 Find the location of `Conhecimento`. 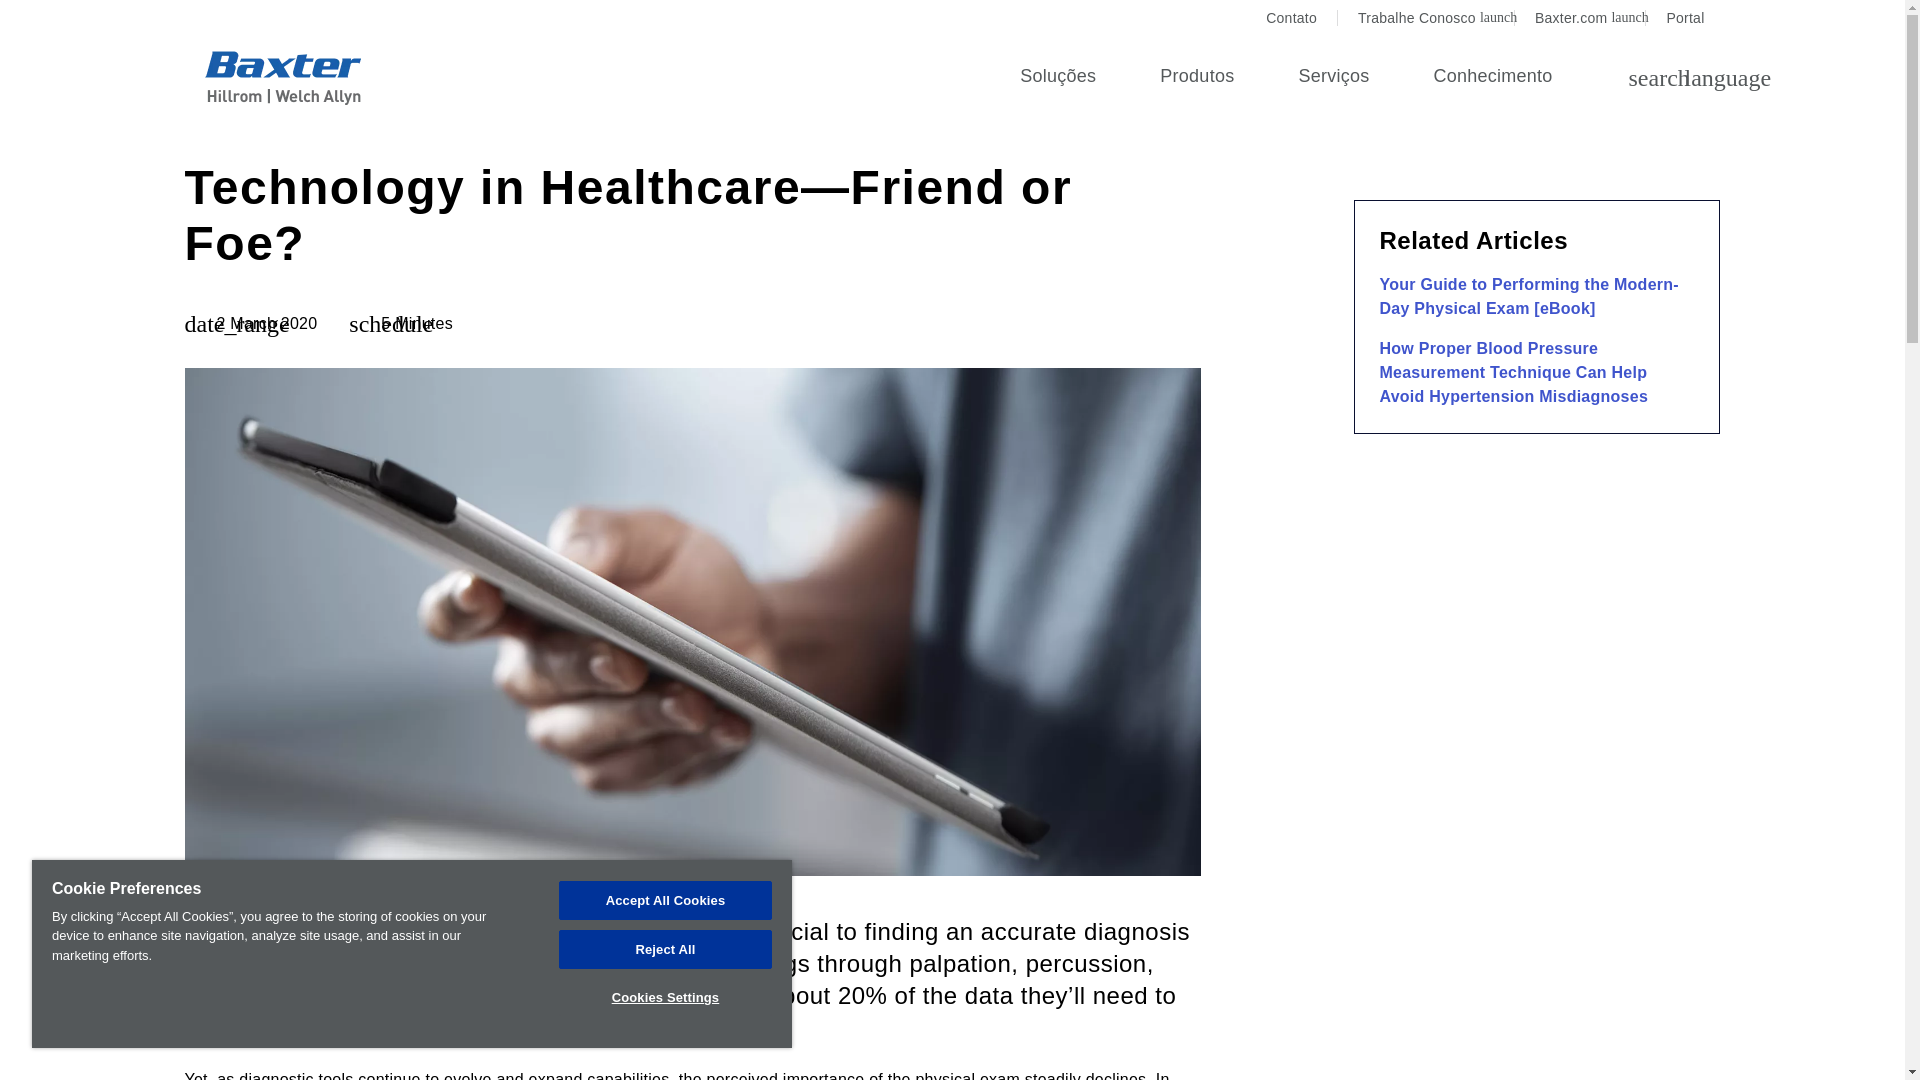

Conhecimento is located at coordinates (1492, 78).